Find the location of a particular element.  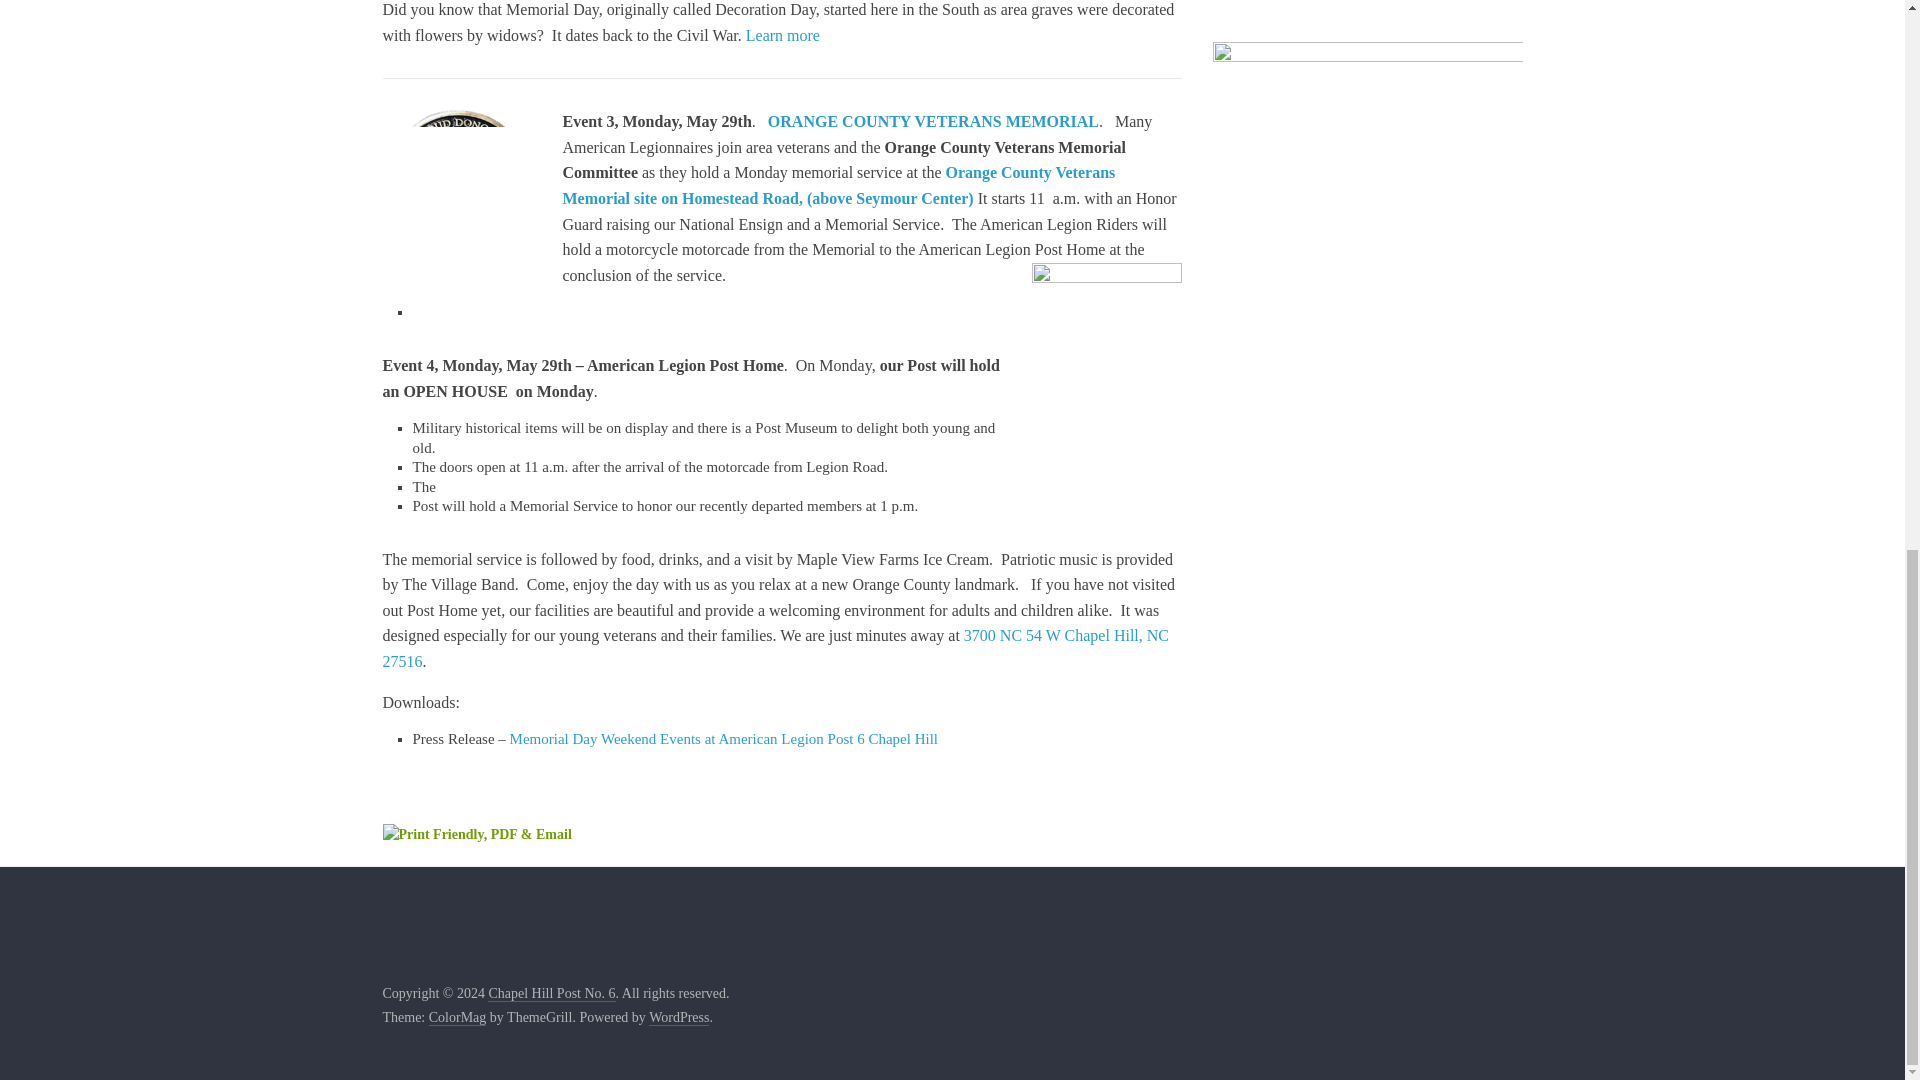

ColorMag is located at coordinates (458, 1018).